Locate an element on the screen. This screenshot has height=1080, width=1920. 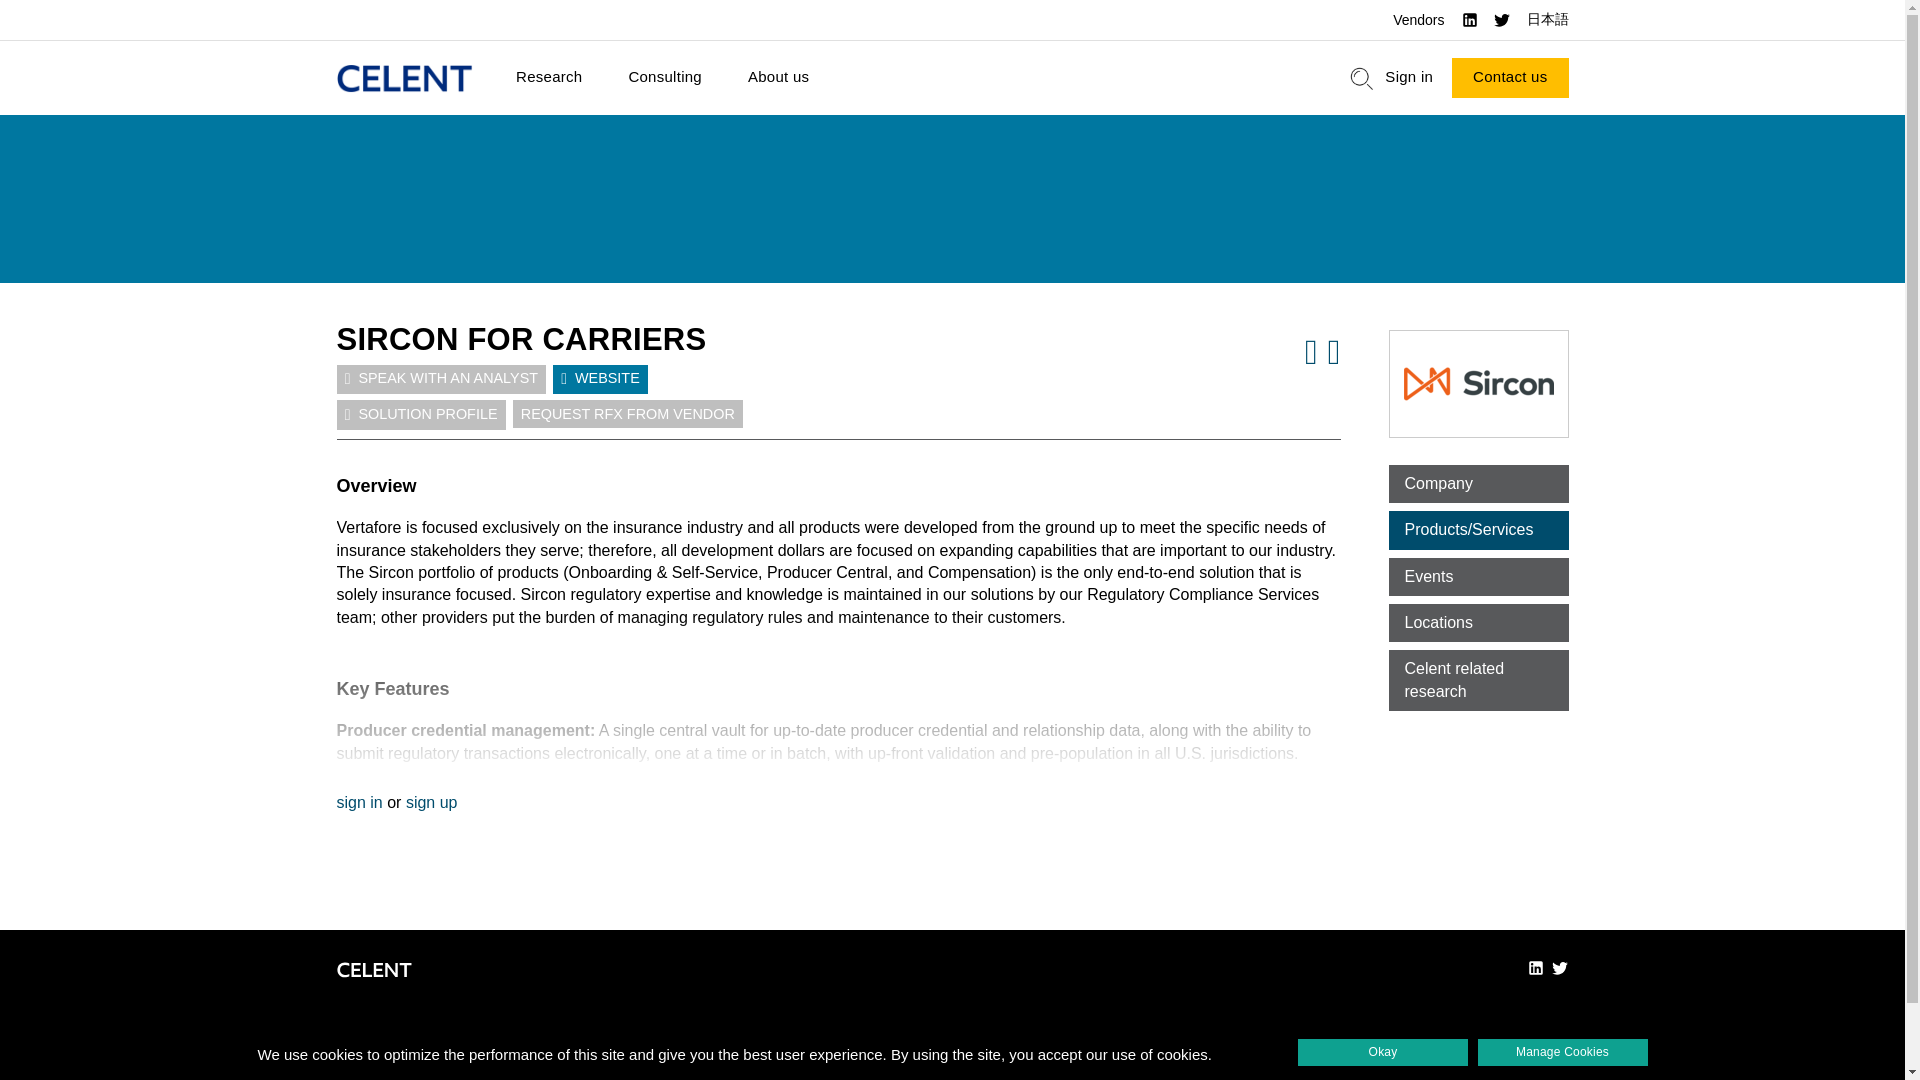
Sign in is located at coordinates (1408, 78).